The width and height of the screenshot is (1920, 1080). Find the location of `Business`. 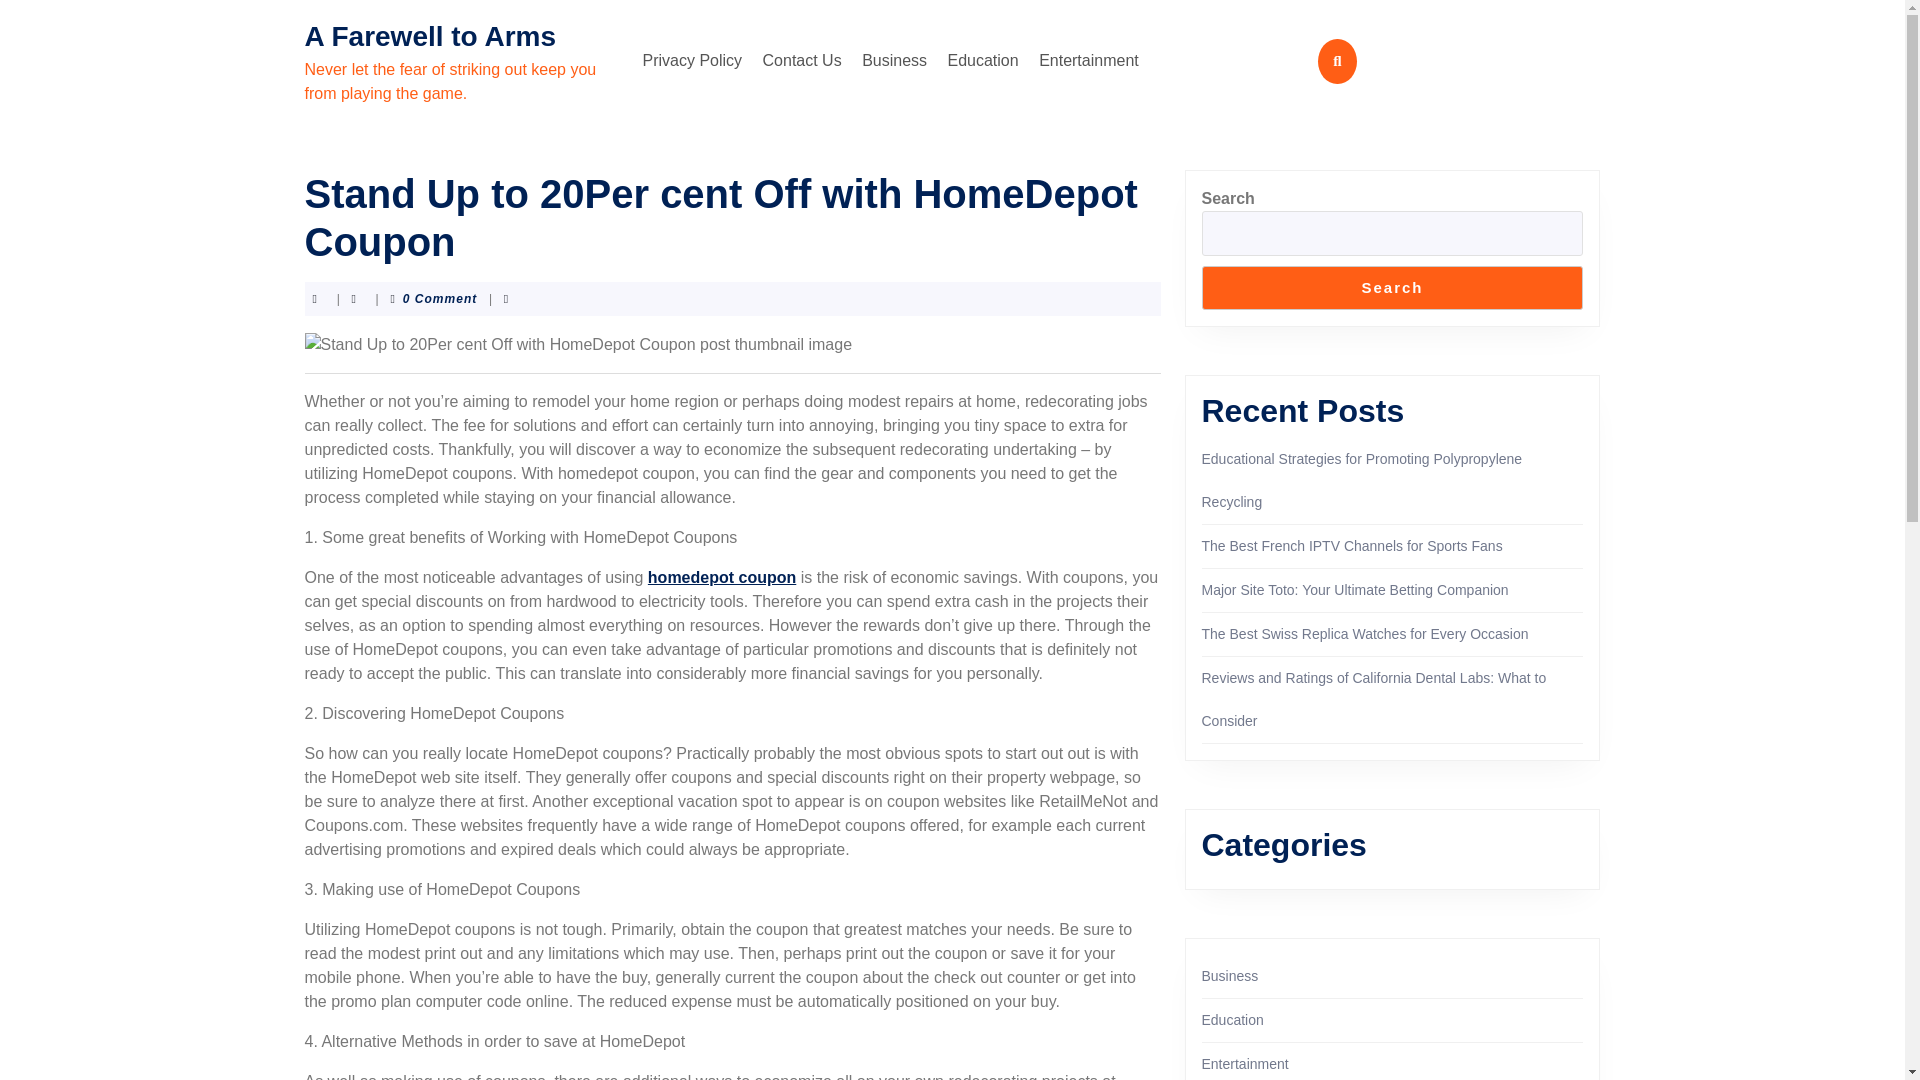

Business is located at coordinates (1230, 975).